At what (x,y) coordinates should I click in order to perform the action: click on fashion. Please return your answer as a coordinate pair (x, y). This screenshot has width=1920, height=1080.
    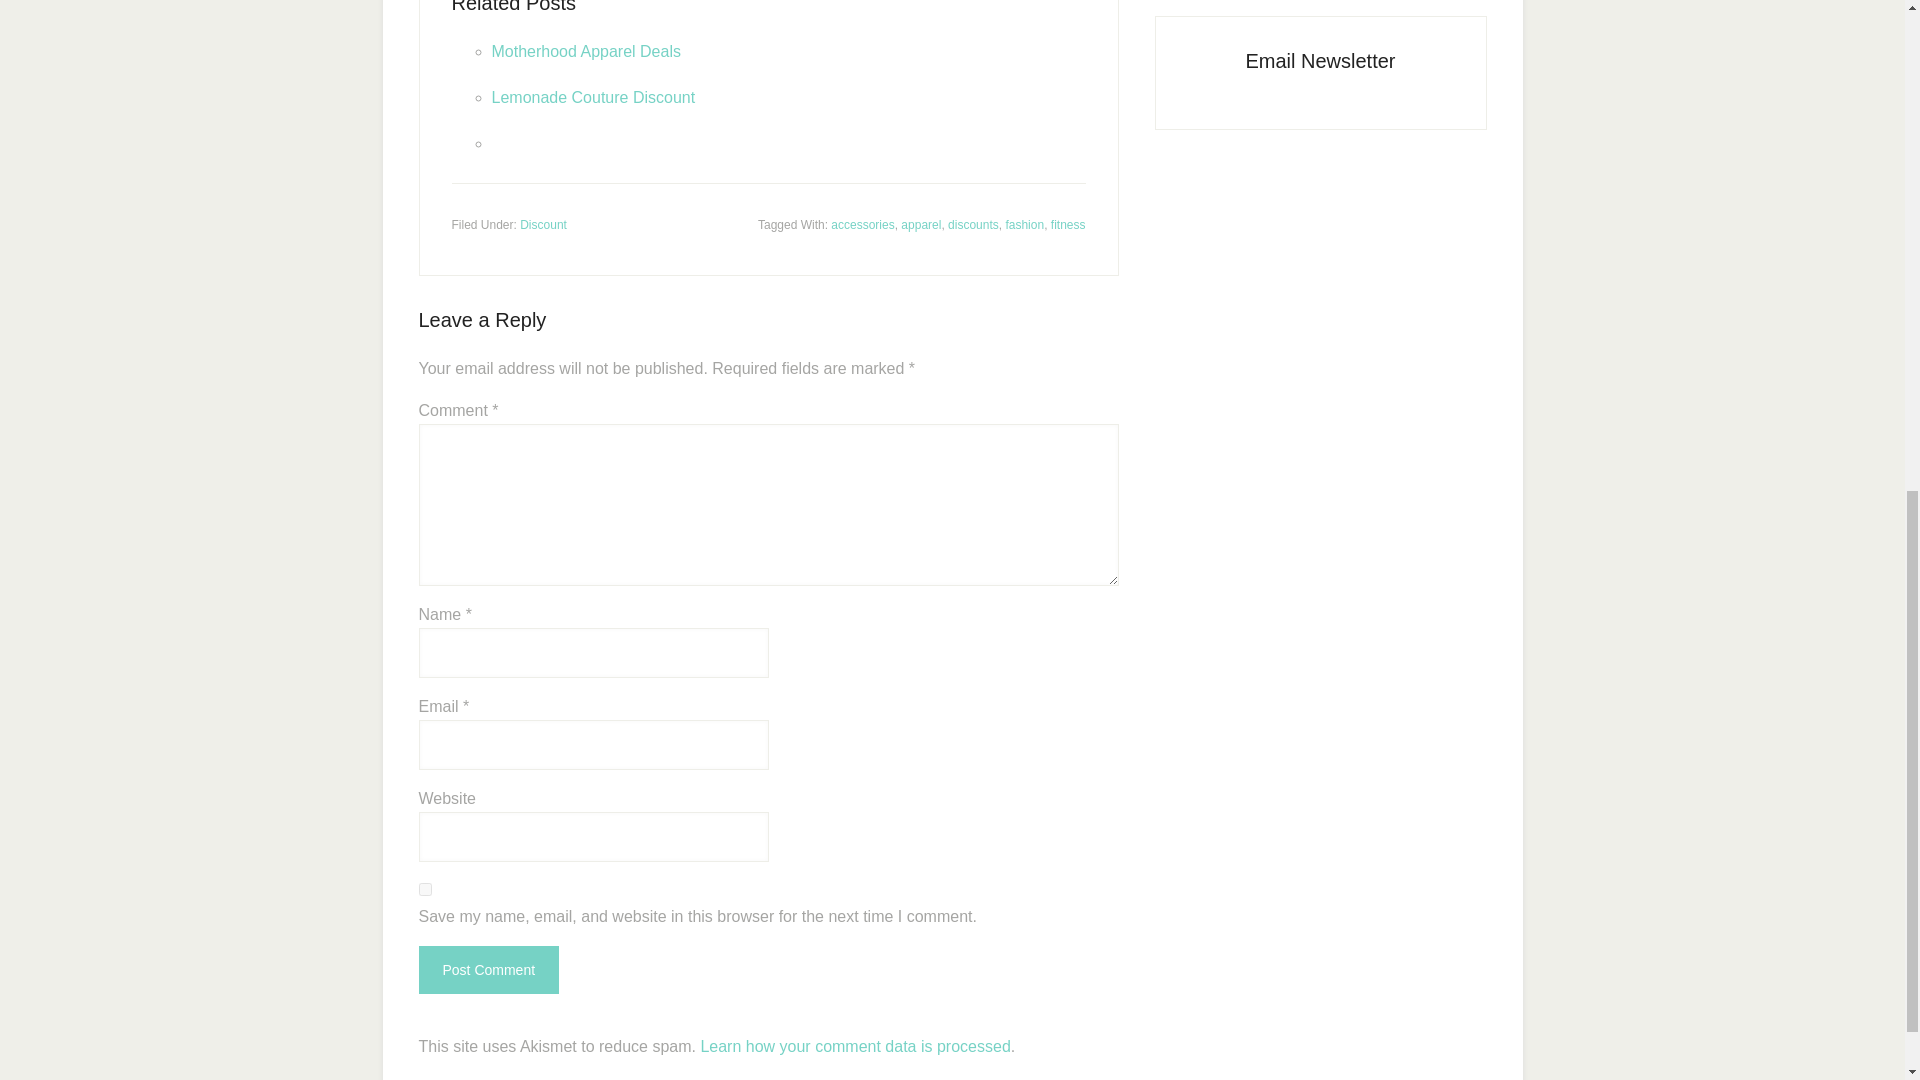
    Looking at the image, I should click on (1024, 224).